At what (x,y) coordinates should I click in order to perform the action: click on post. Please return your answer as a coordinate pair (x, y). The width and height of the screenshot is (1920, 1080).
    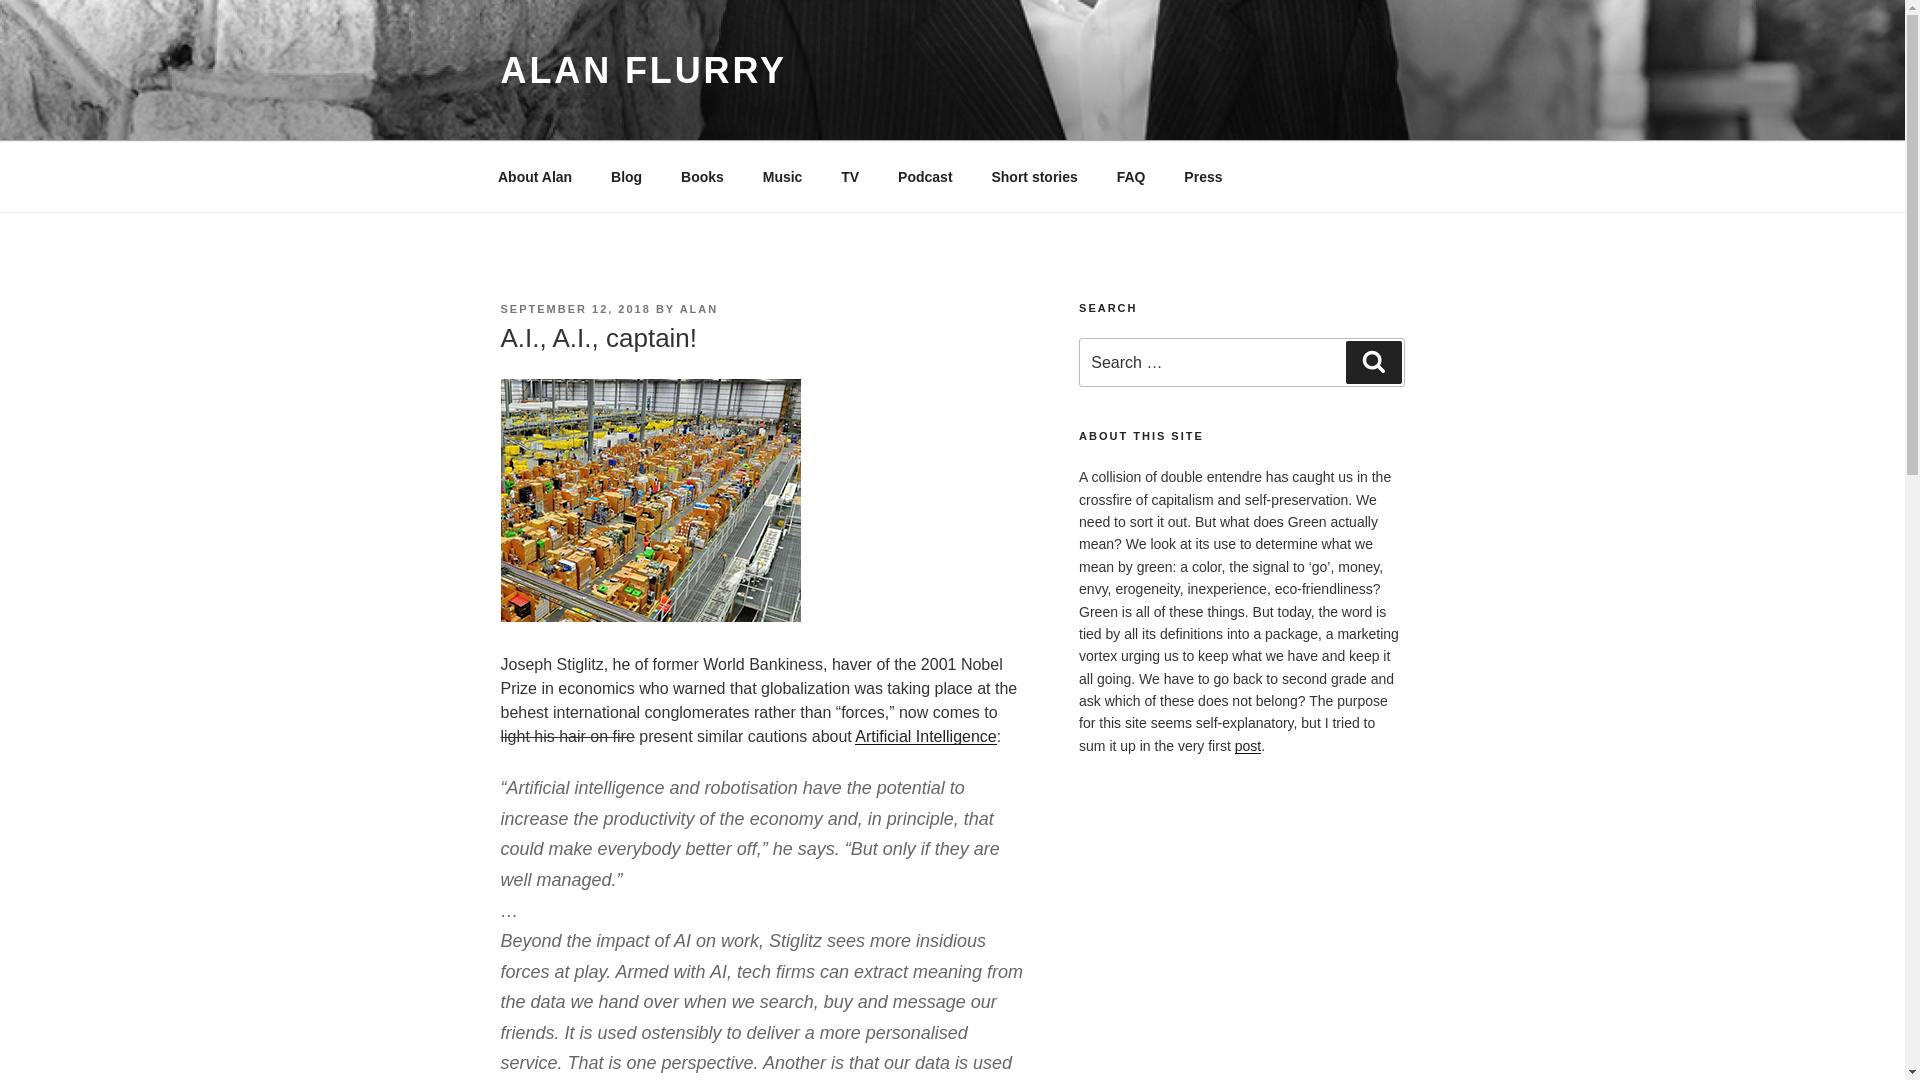
    Looking at the image, I should click on (1248, 745).